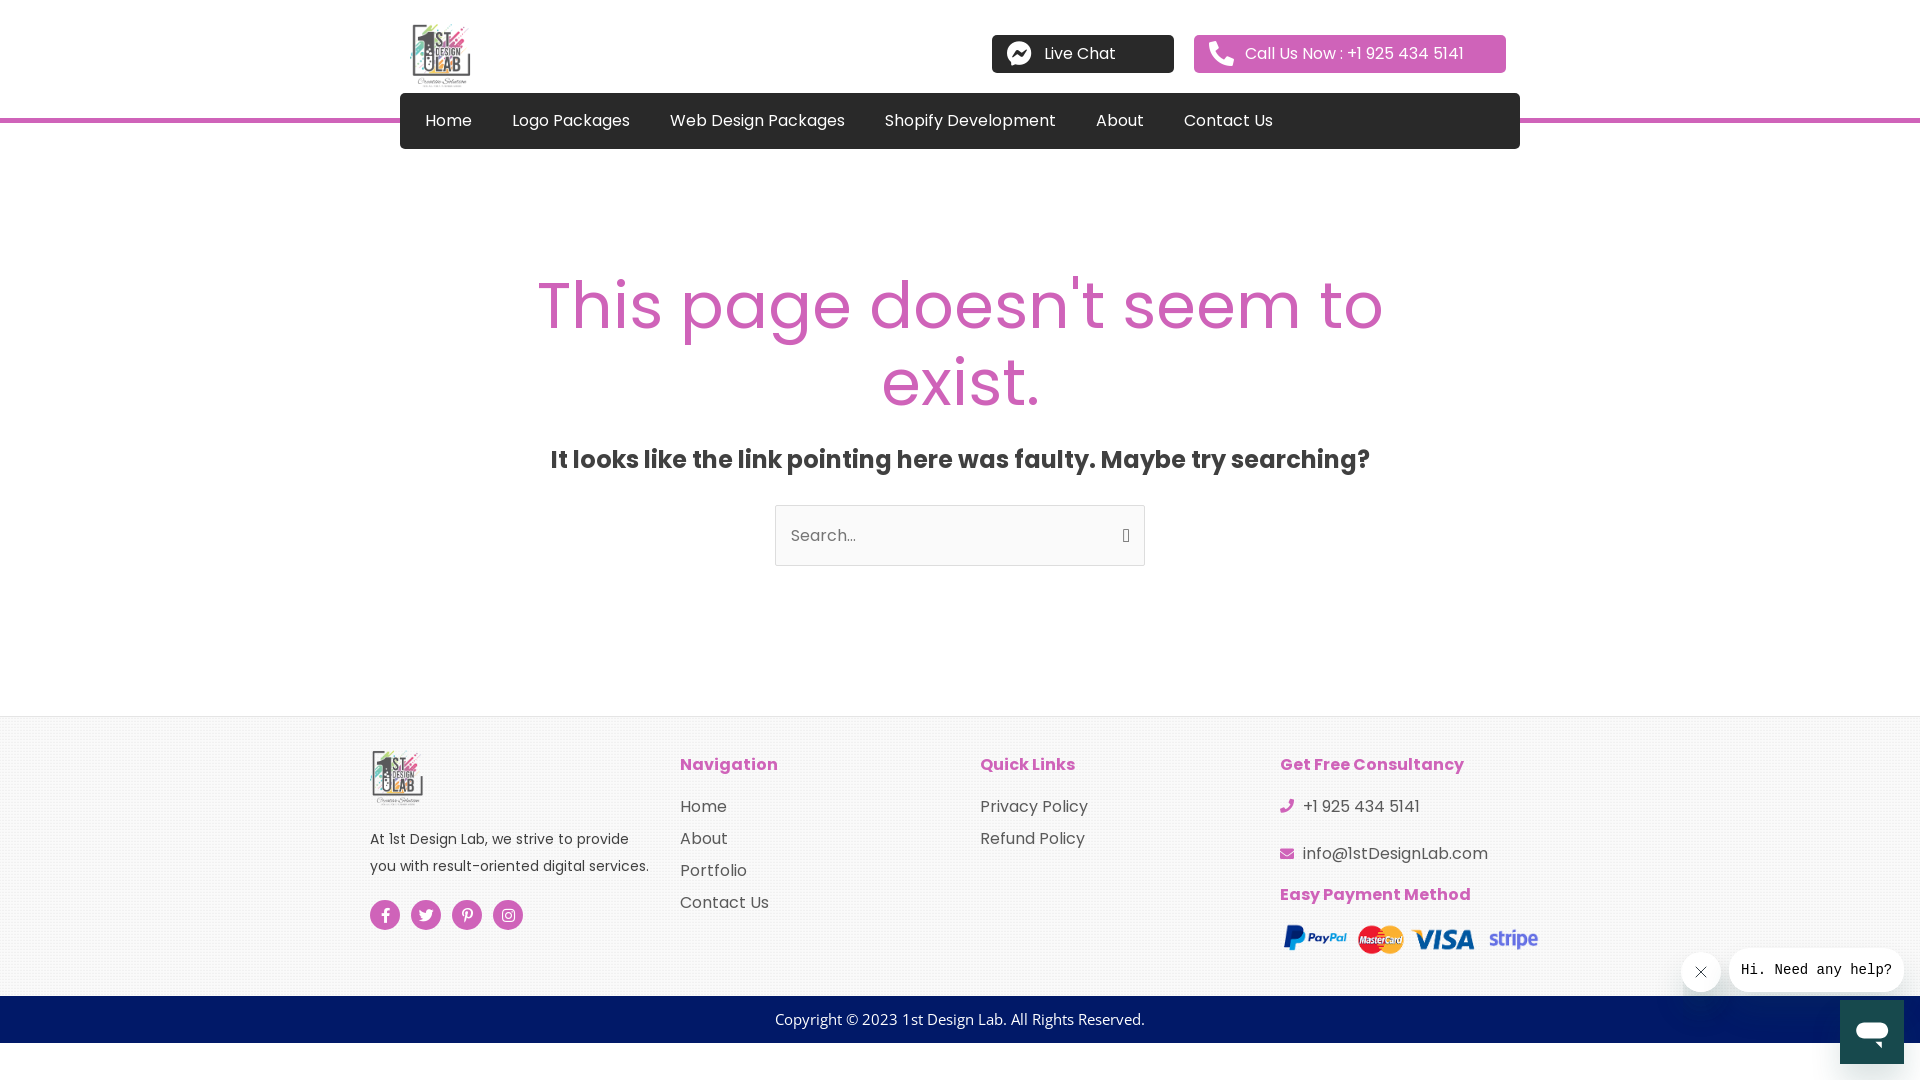 Image resolution: width=1920 pixels, height=1080 pixels. Describe the element at coordinates (1228, 121) in the screenshot. I see `Contact Us` at that location.